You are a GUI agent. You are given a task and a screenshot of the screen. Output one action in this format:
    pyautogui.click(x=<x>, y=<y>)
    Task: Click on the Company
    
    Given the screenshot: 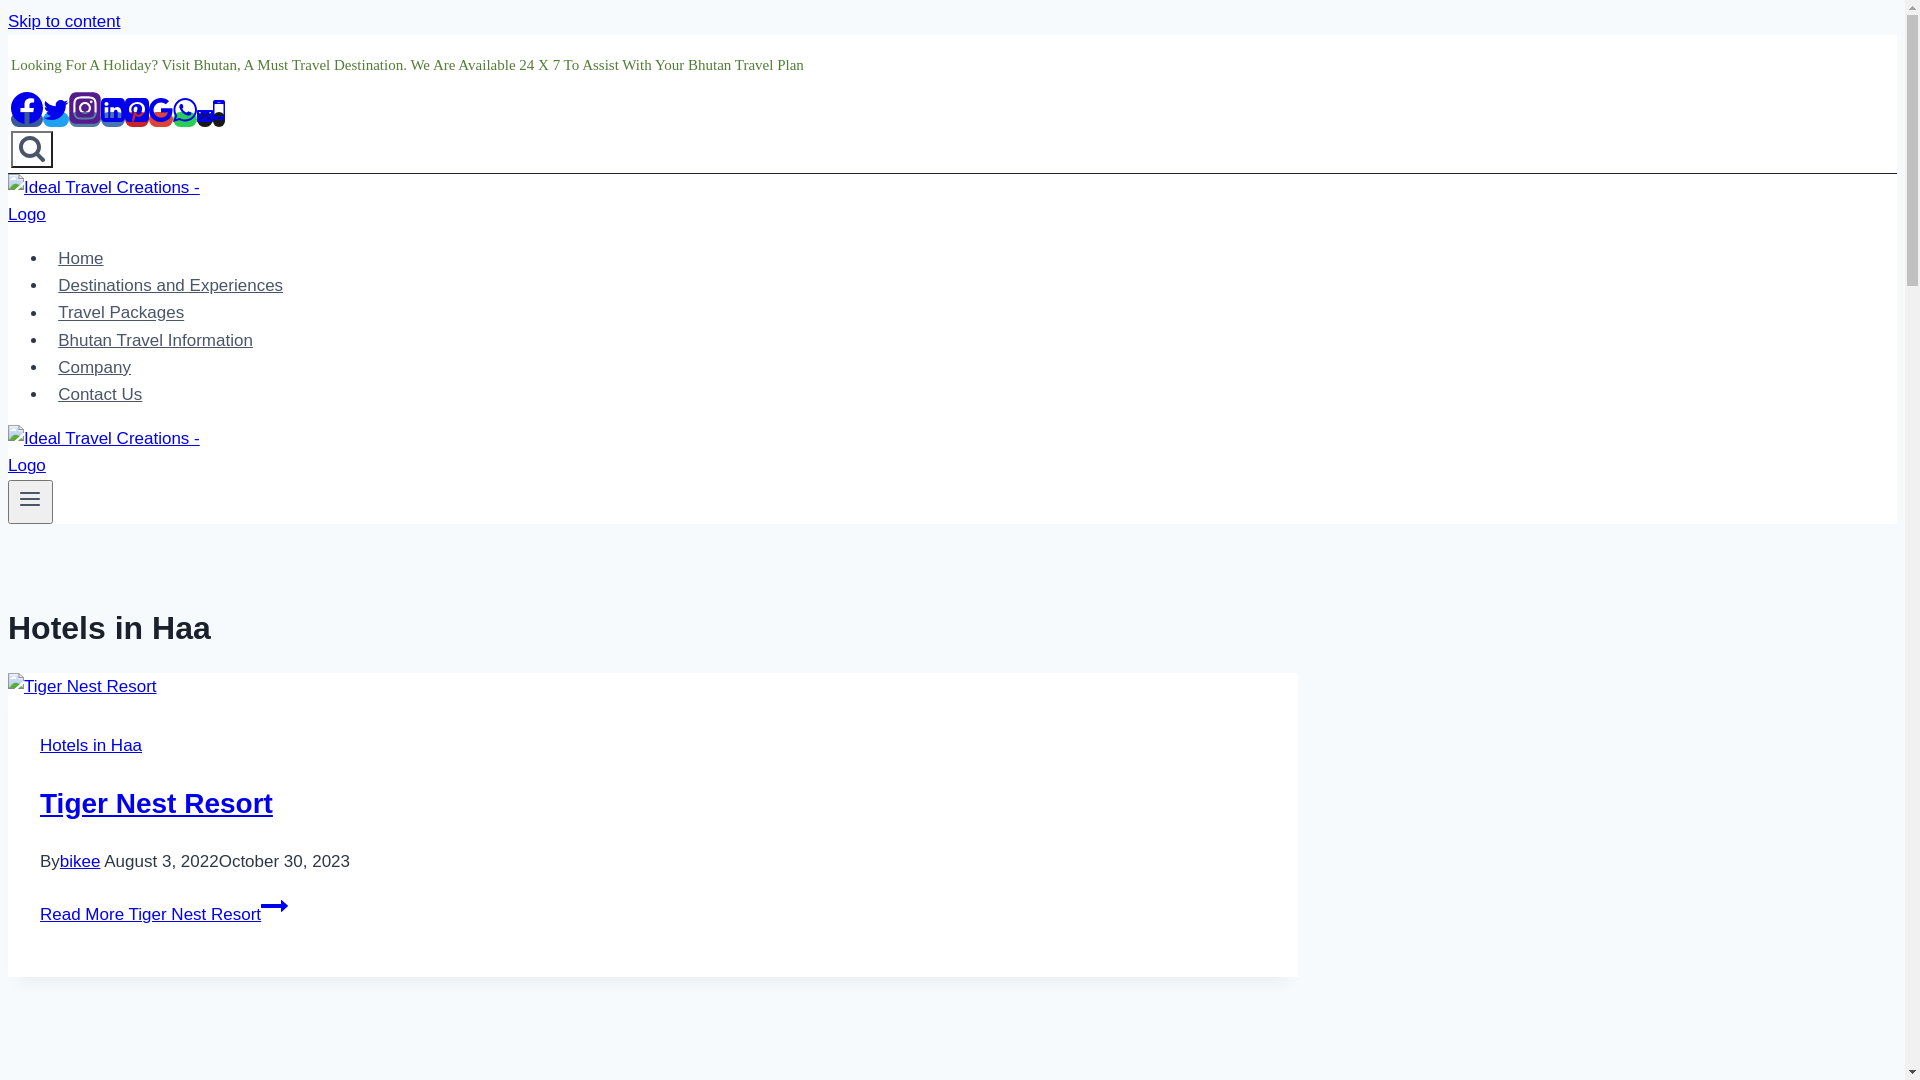 What is the action you would take?
    pyautogui.click(x=94, y=368)
    